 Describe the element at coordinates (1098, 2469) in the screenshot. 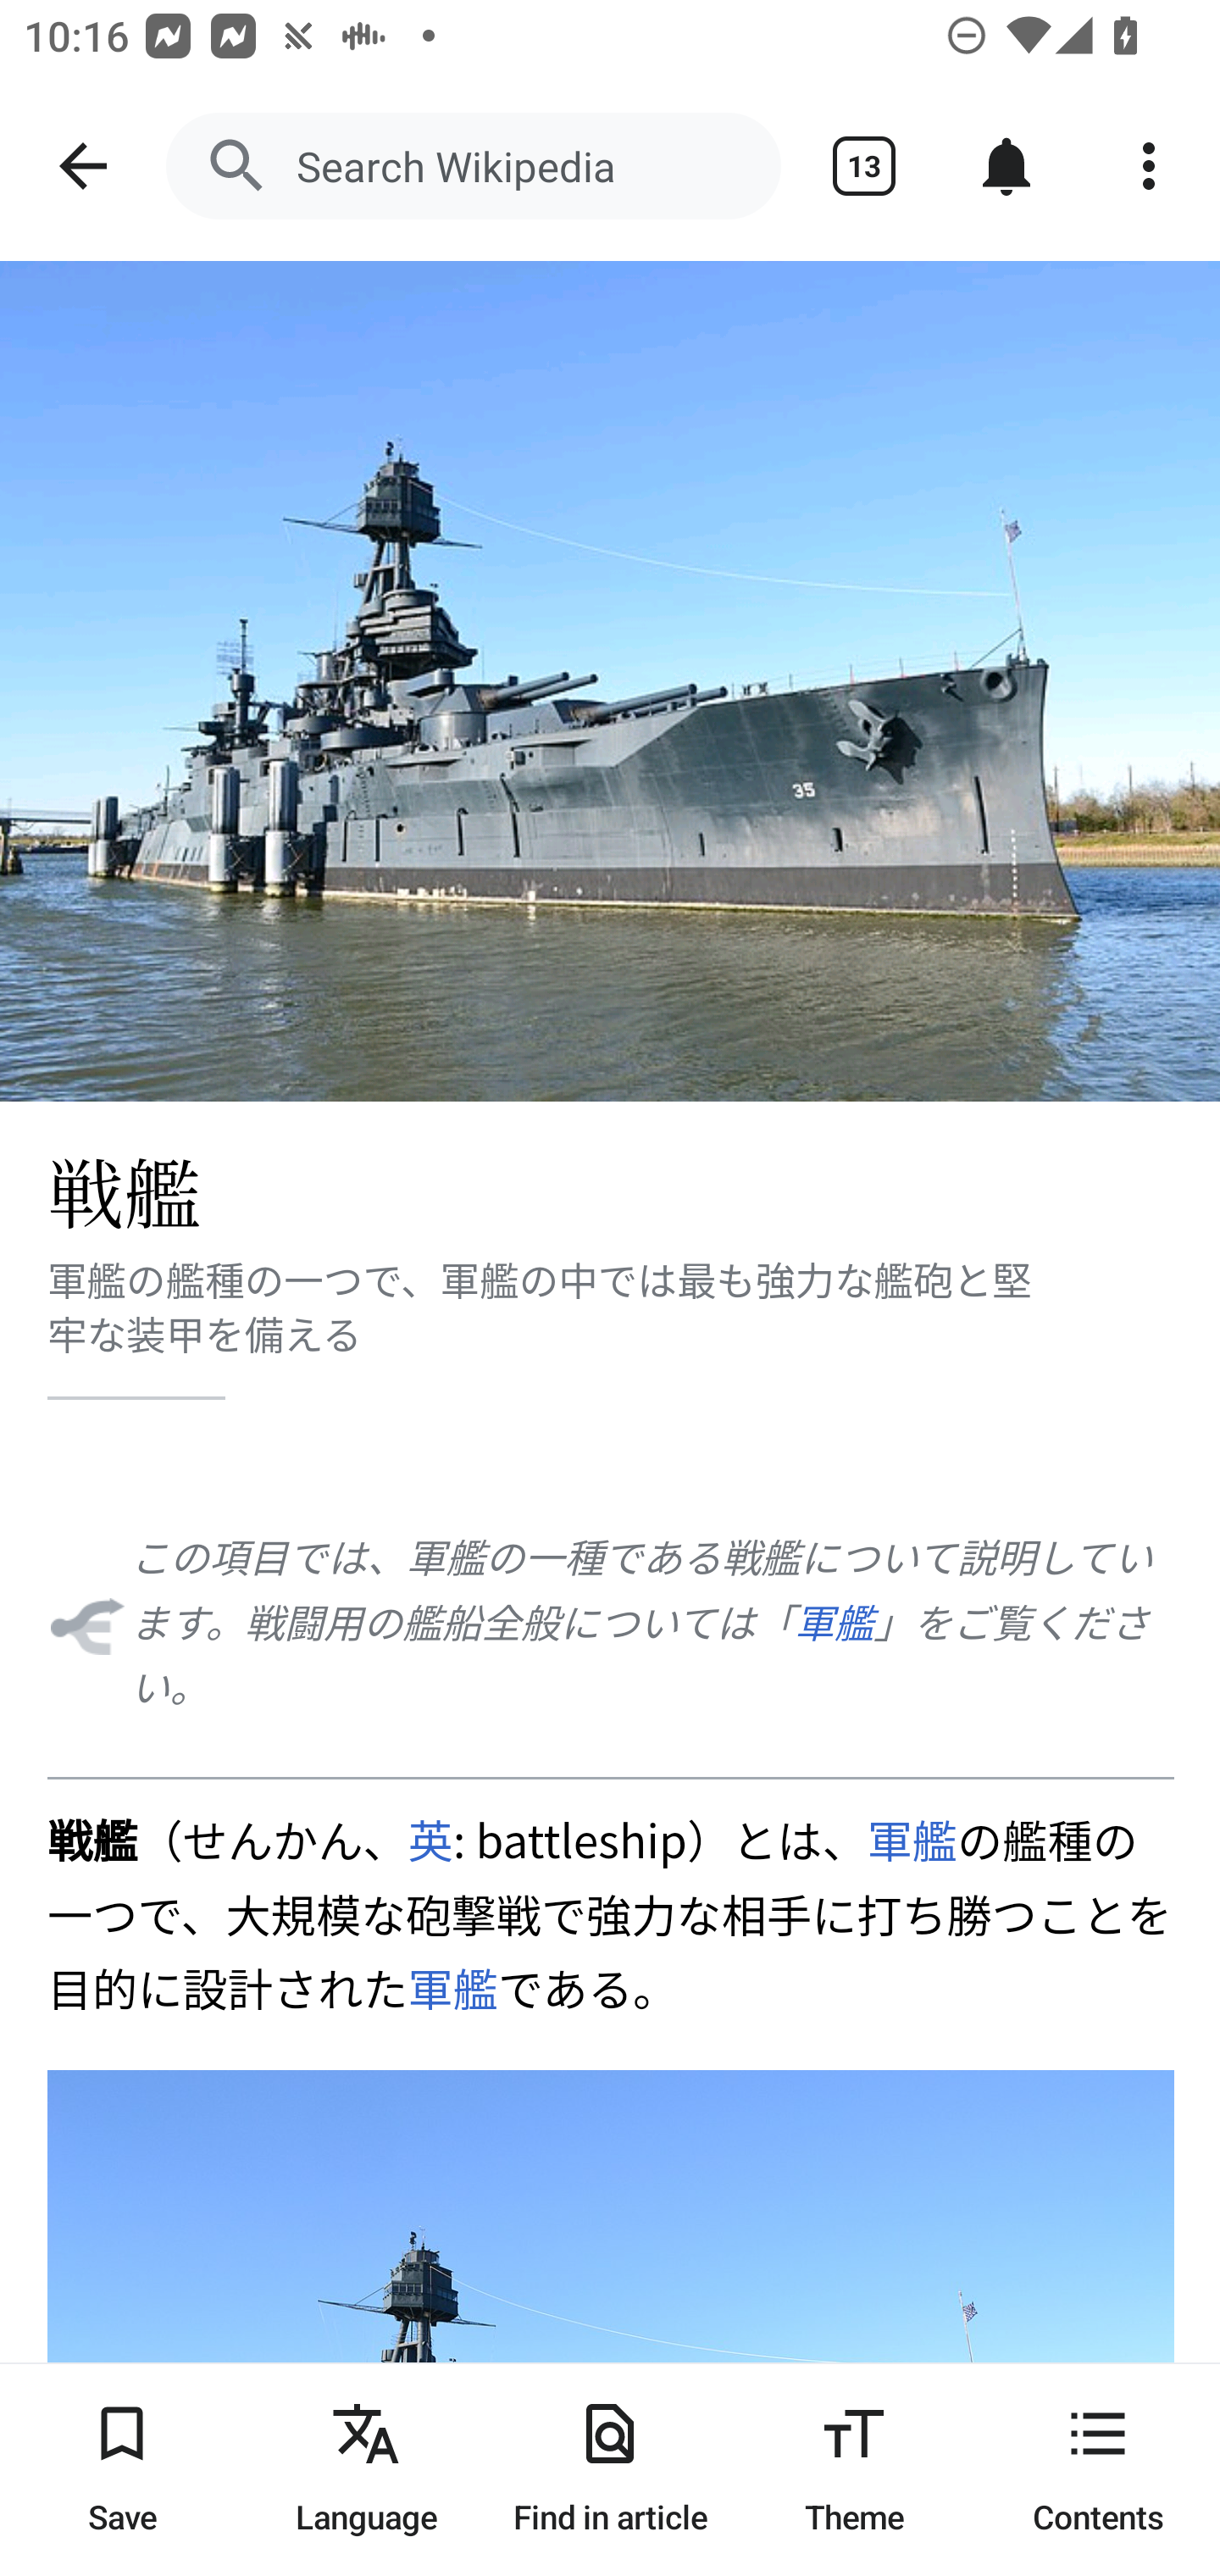

I see `Contents` at that location.